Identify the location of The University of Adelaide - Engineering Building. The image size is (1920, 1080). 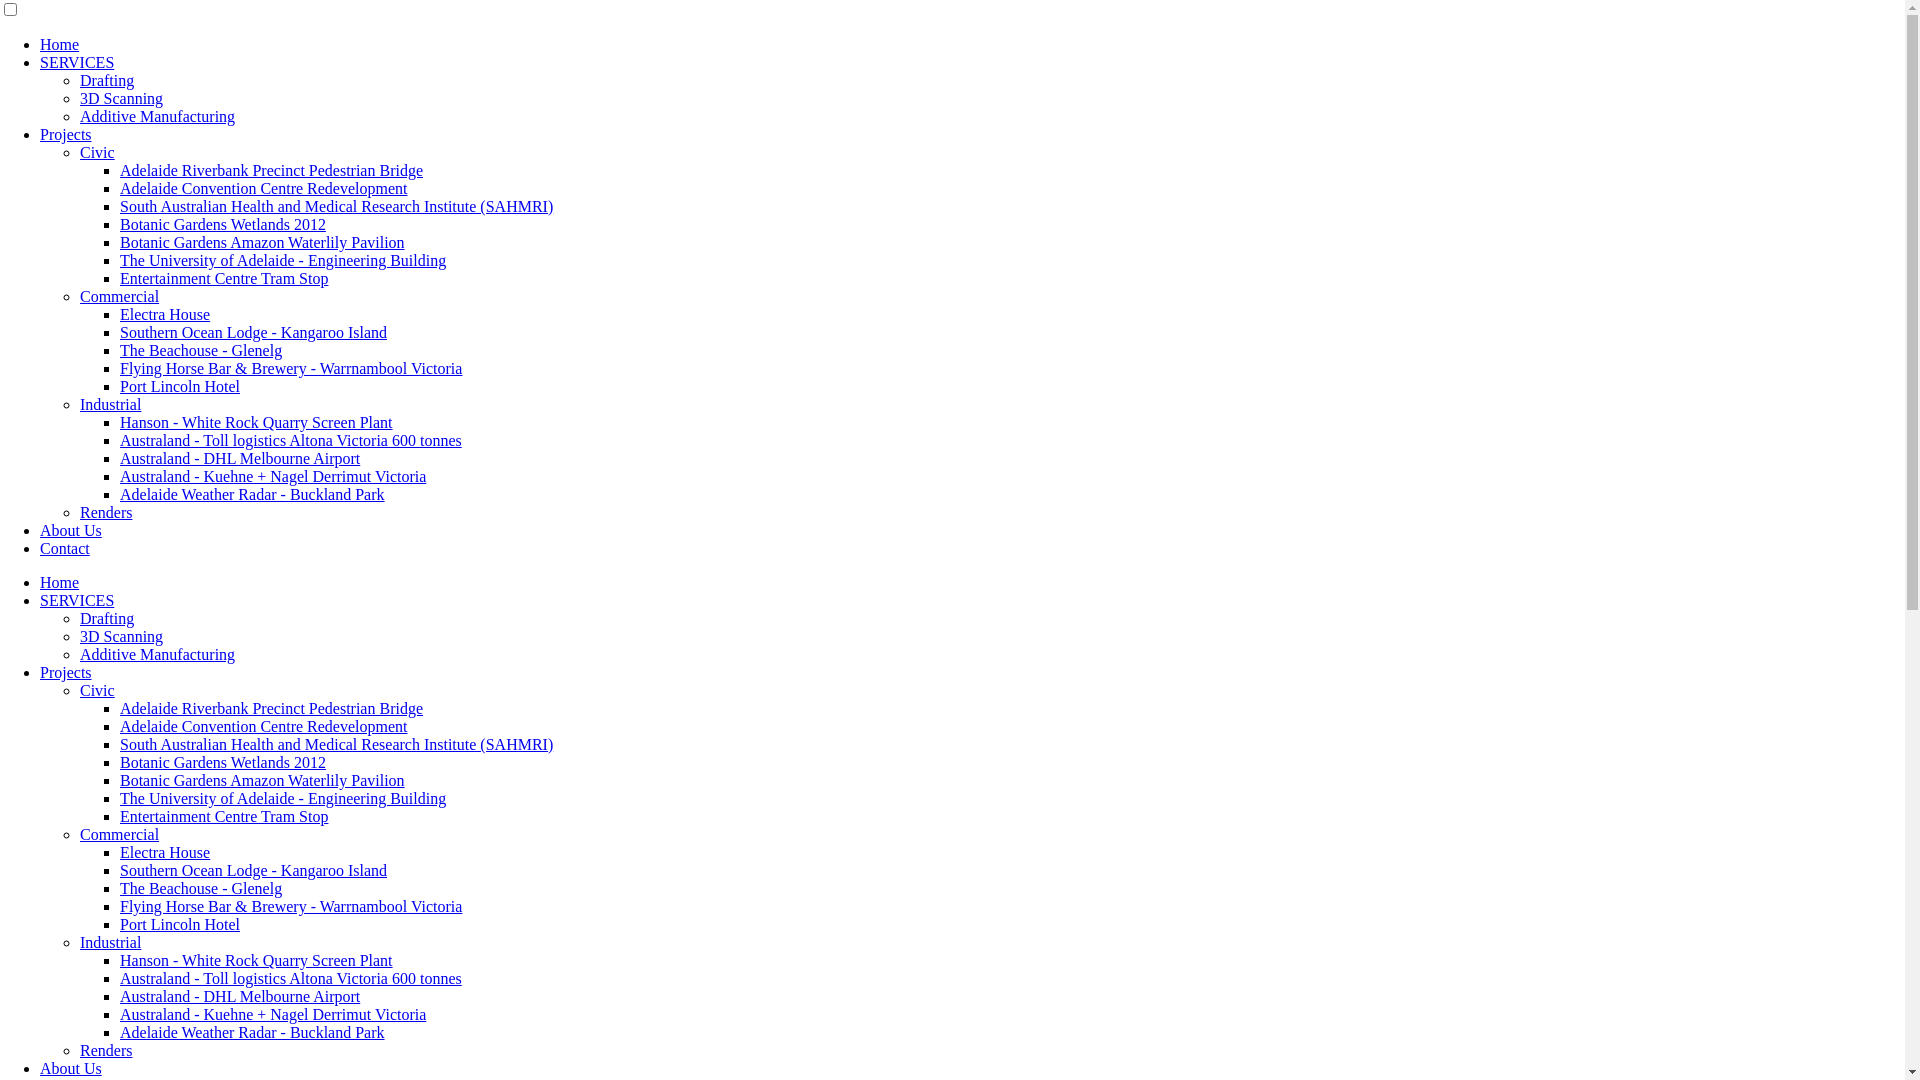
(283, 260).